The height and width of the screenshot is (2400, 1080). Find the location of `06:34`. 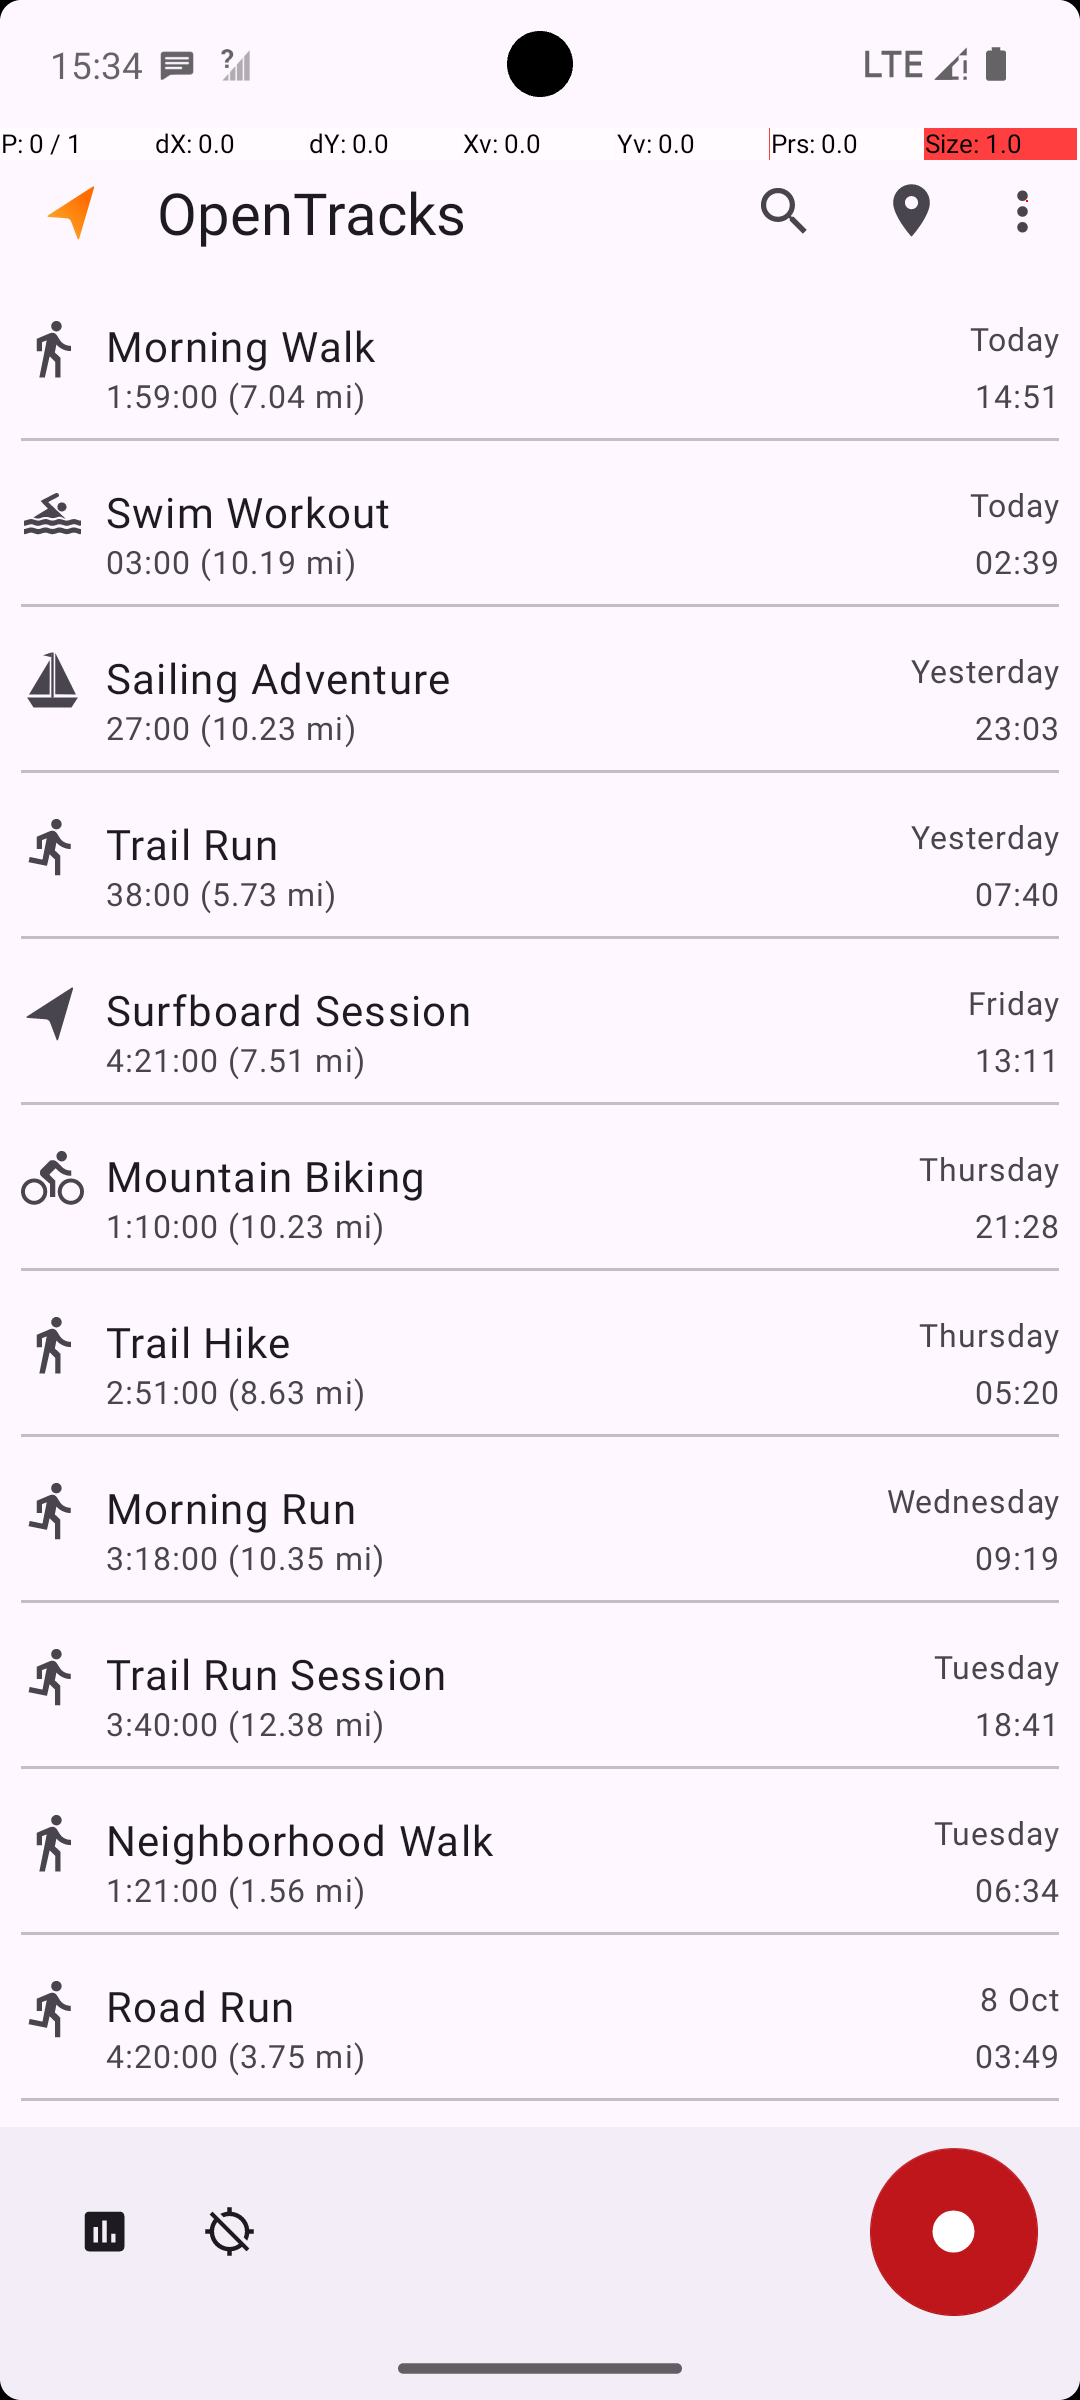

06:34 is located at coordinates (1016, 1890).